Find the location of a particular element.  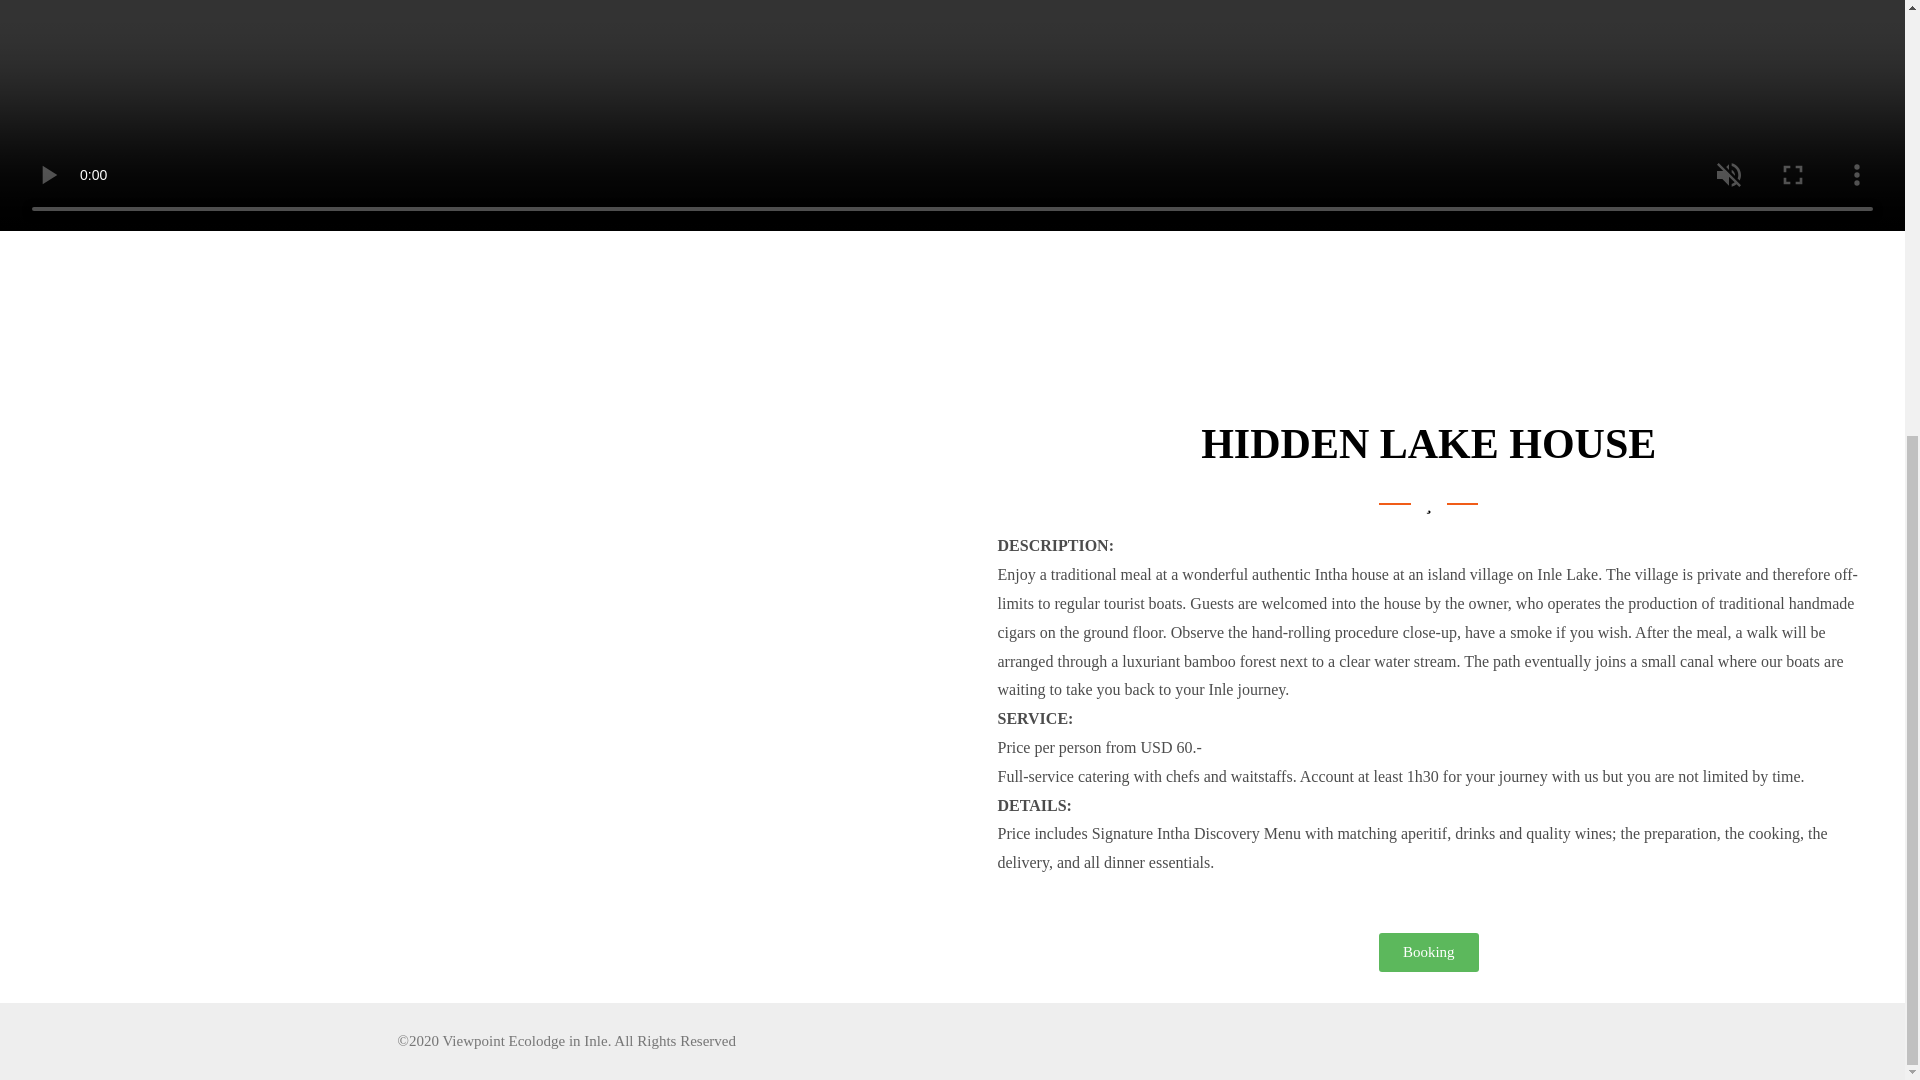

Booking is located at coordinates (1428, 952).